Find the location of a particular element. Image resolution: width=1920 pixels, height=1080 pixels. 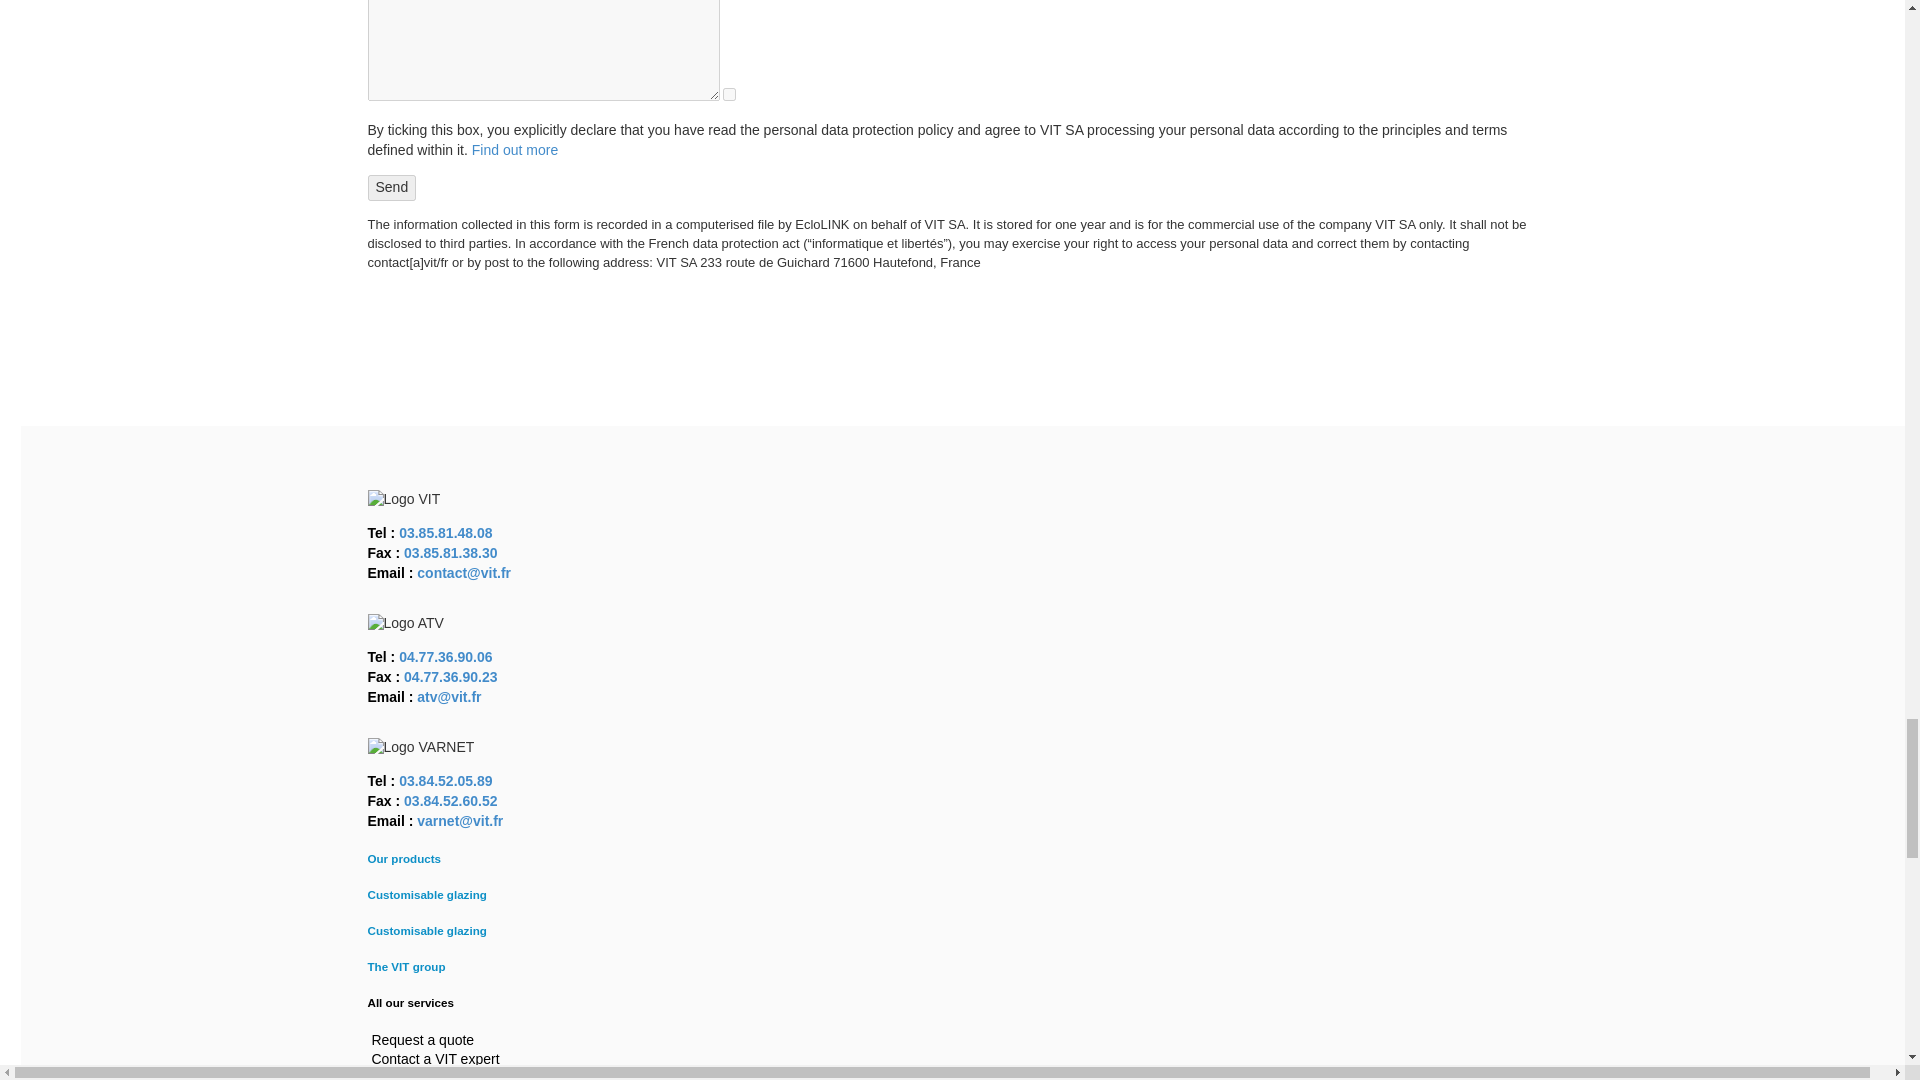

Send is located at coordinates (392, 187).